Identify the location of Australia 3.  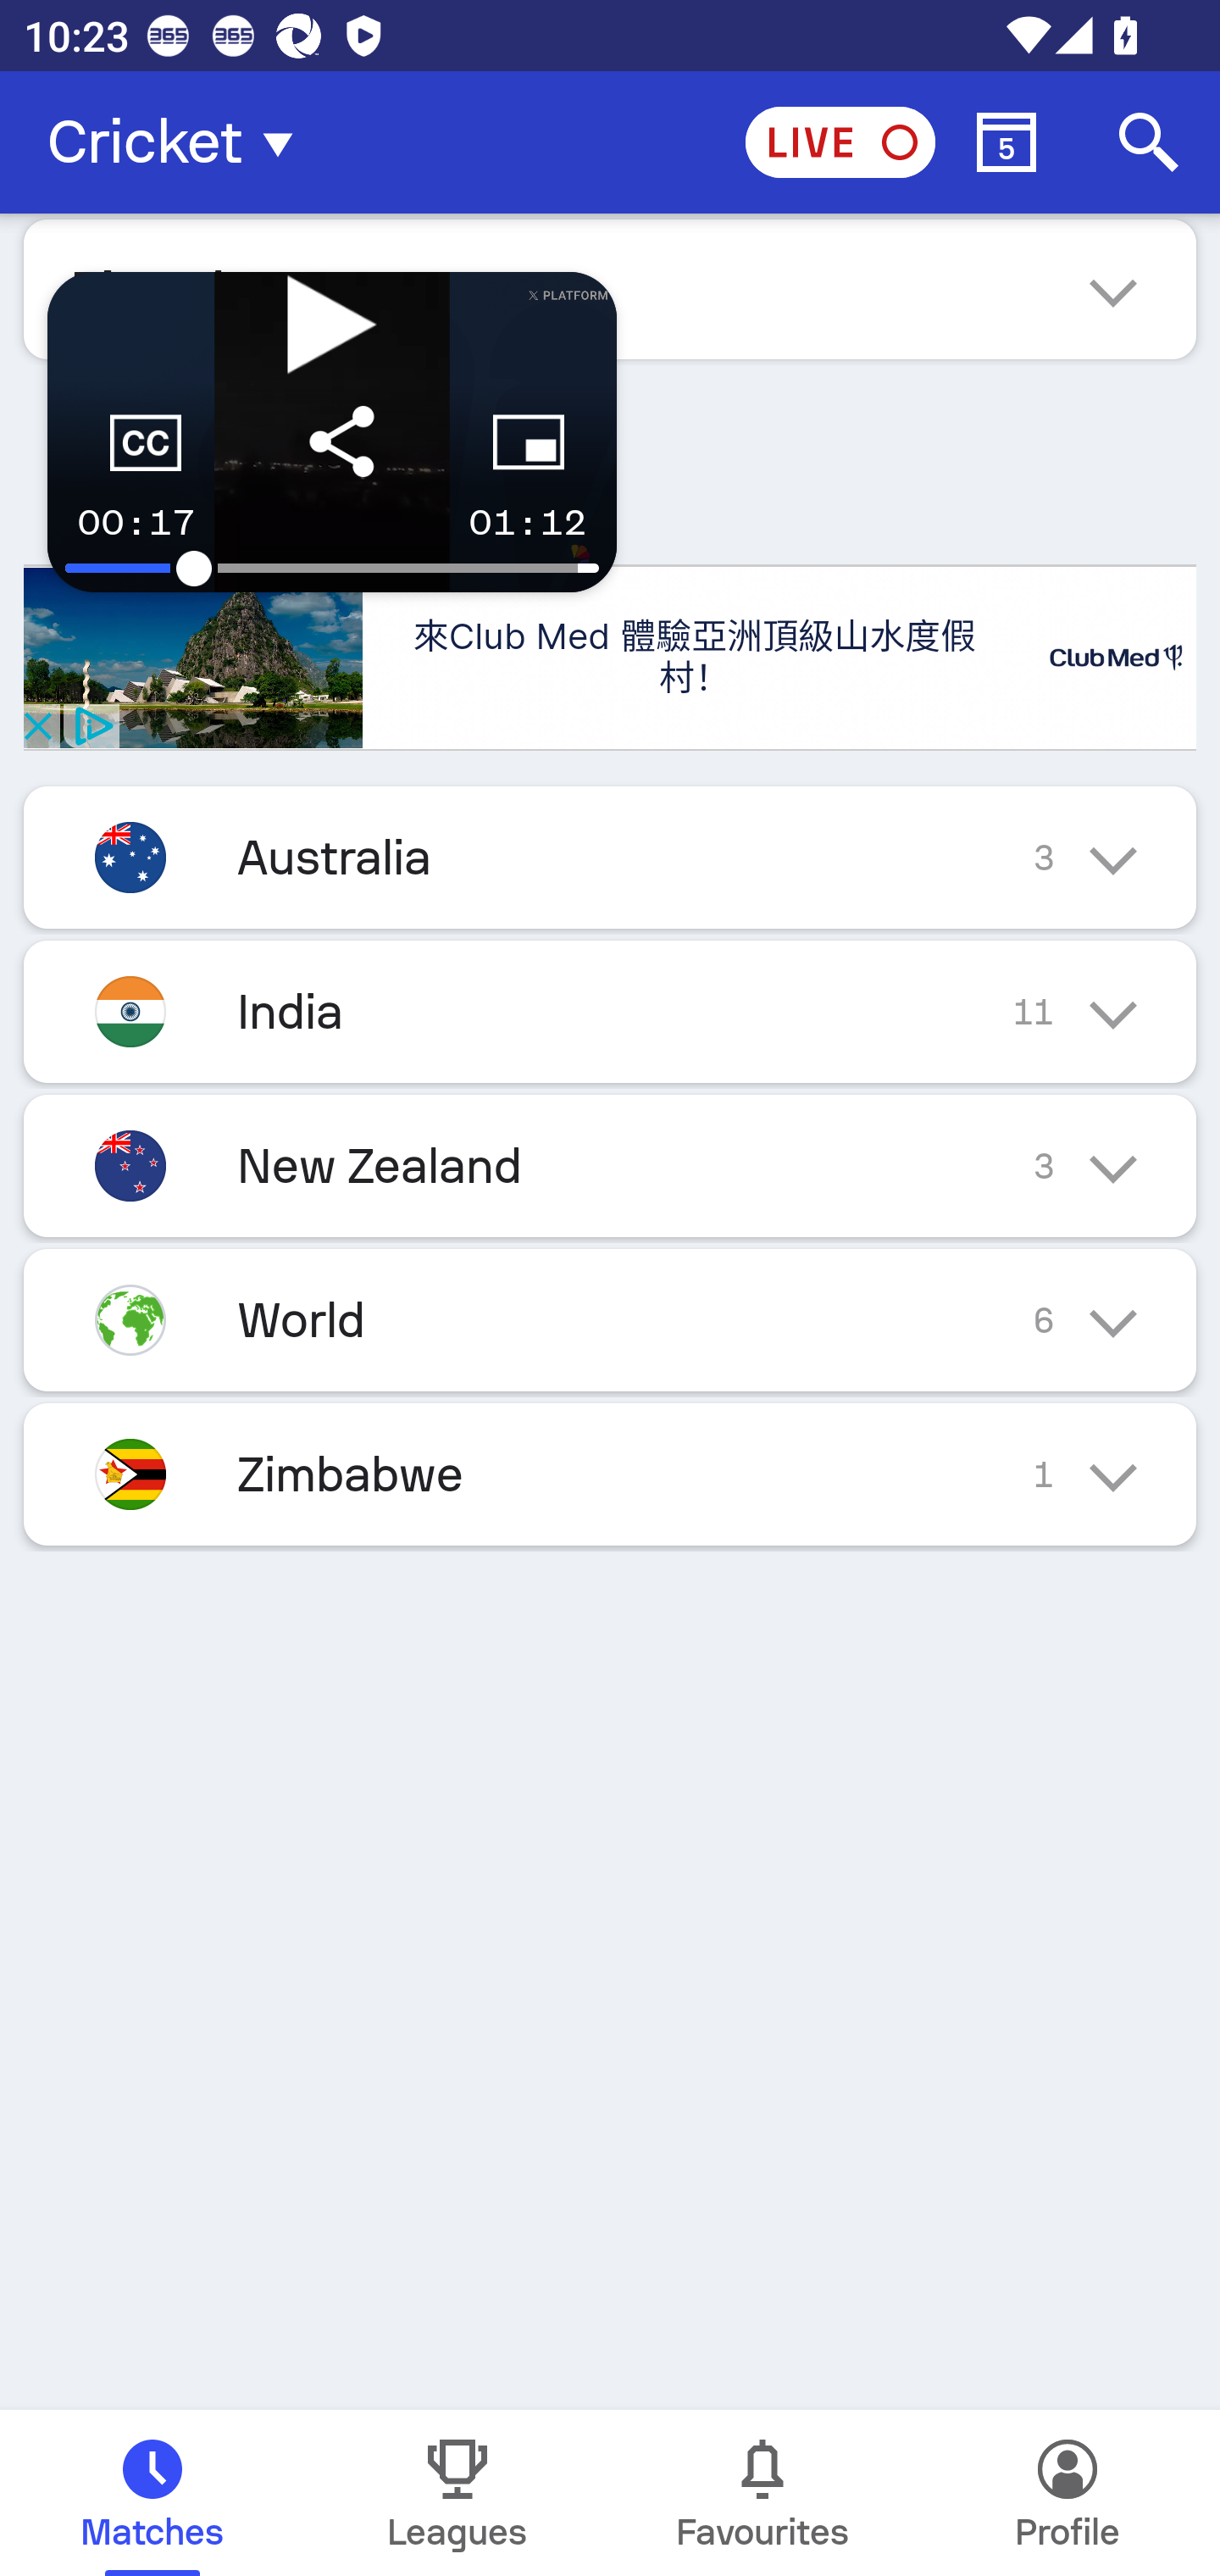
(610, 858).